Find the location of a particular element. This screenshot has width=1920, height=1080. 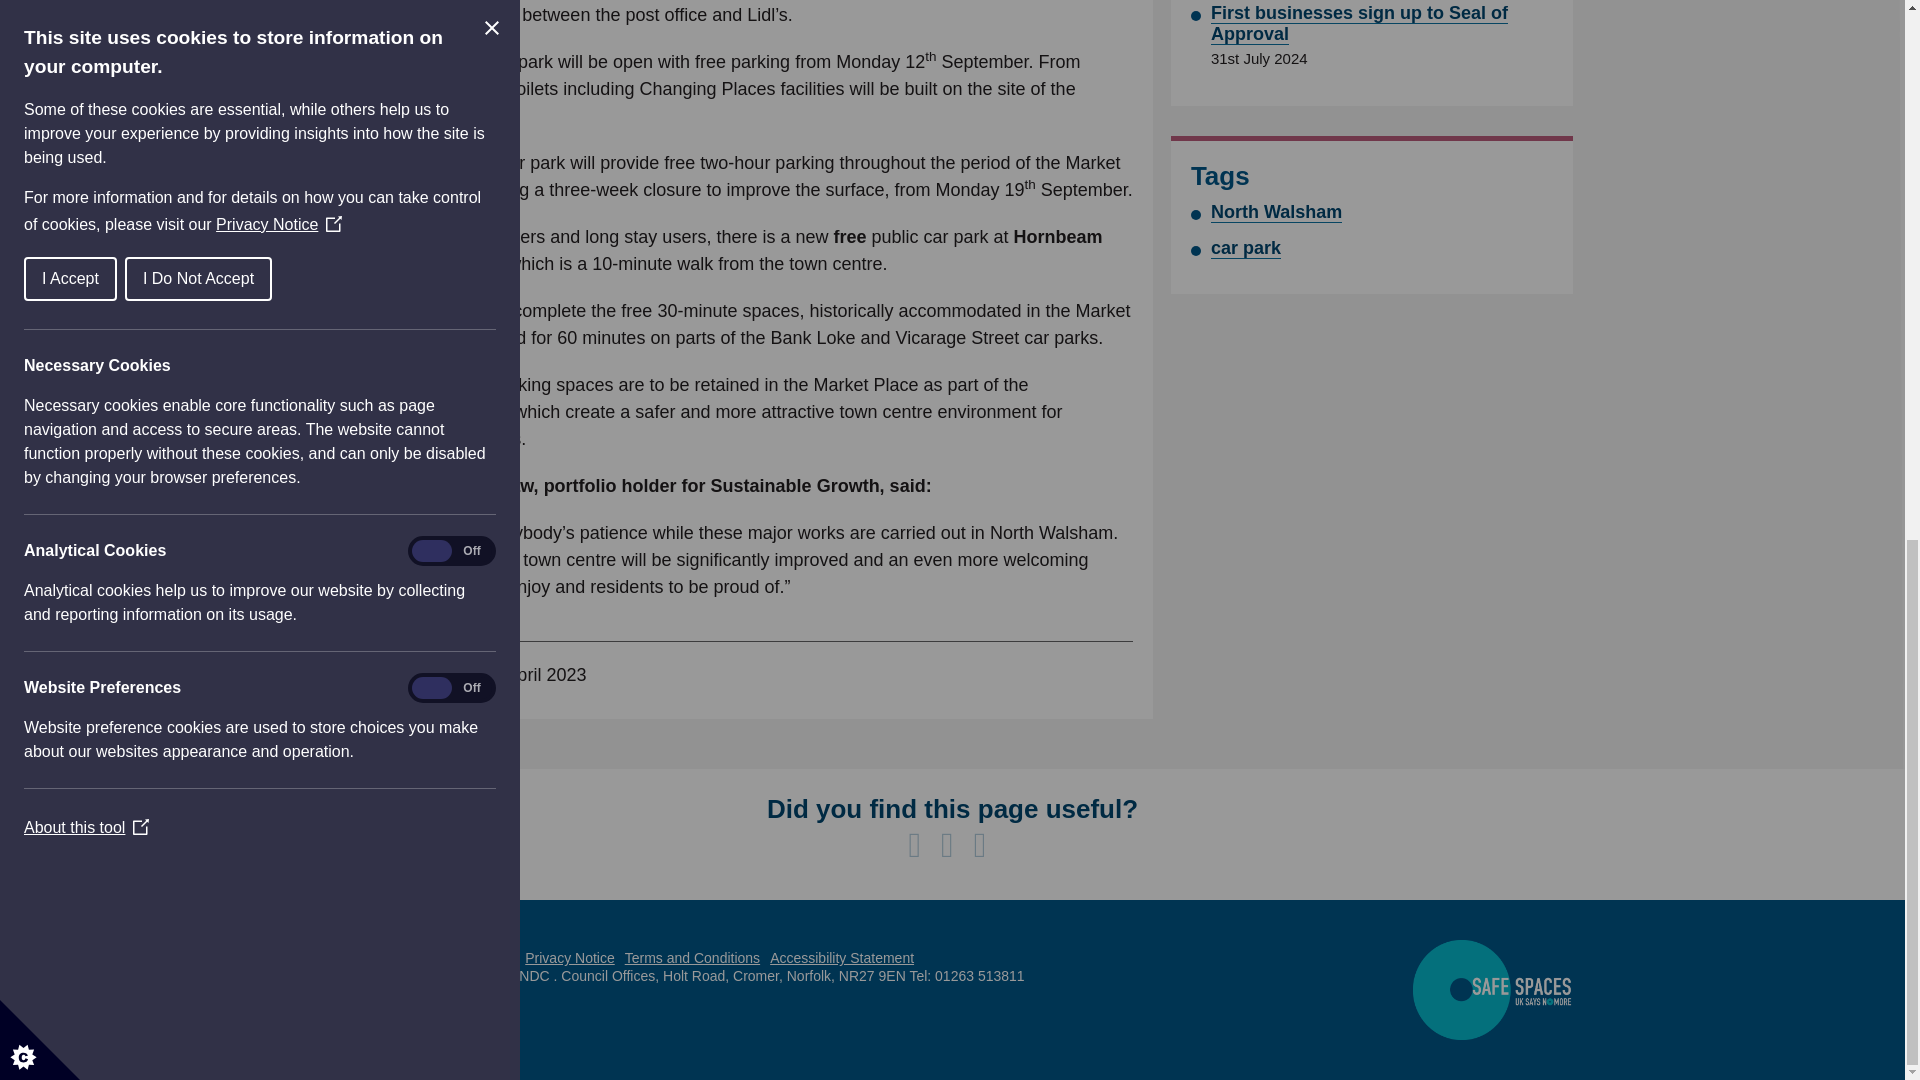

Did you find this page useful? is located at coordinates (952, 808).